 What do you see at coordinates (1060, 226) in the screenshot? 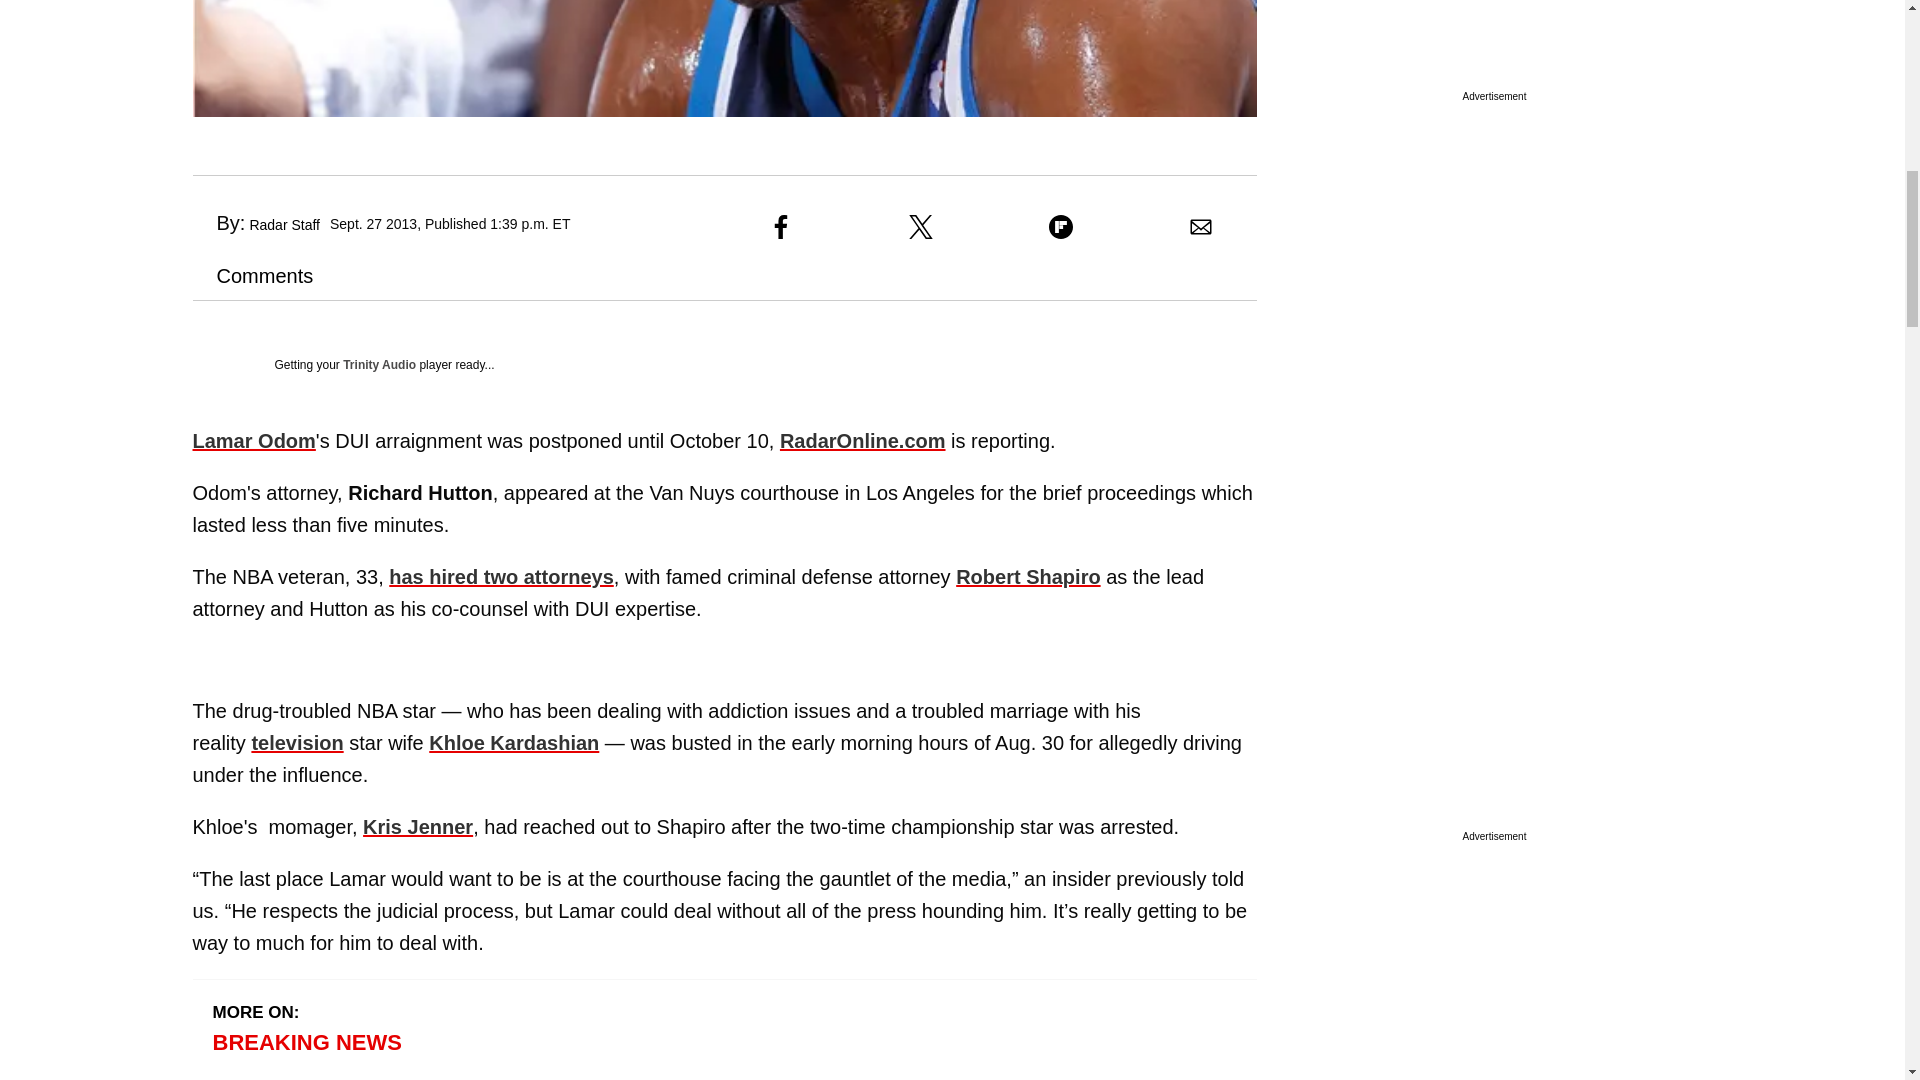
I see `Share to Flipboard` at bounding box center [1060, 226].